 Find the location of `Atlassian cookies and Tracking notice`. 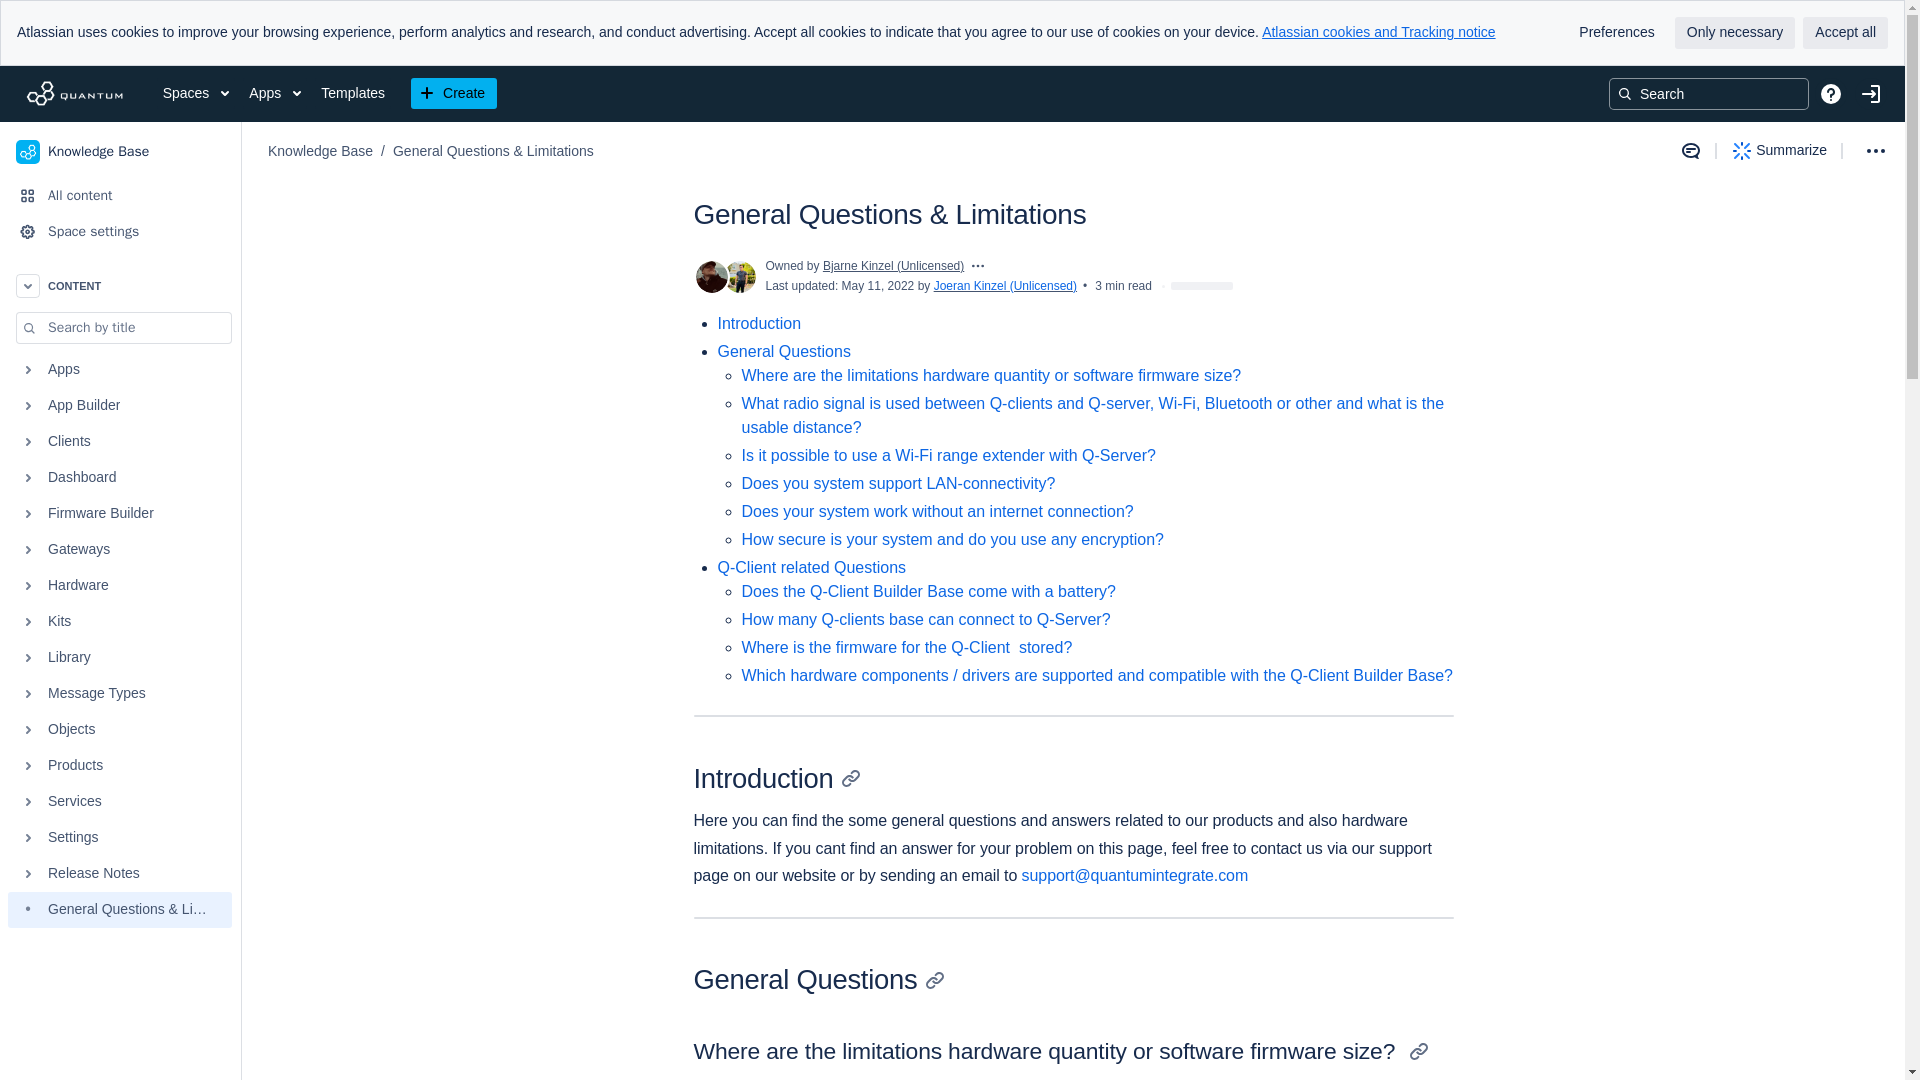

Atlassian cookies and Tracking notice is located at coordinates (1378, 31).